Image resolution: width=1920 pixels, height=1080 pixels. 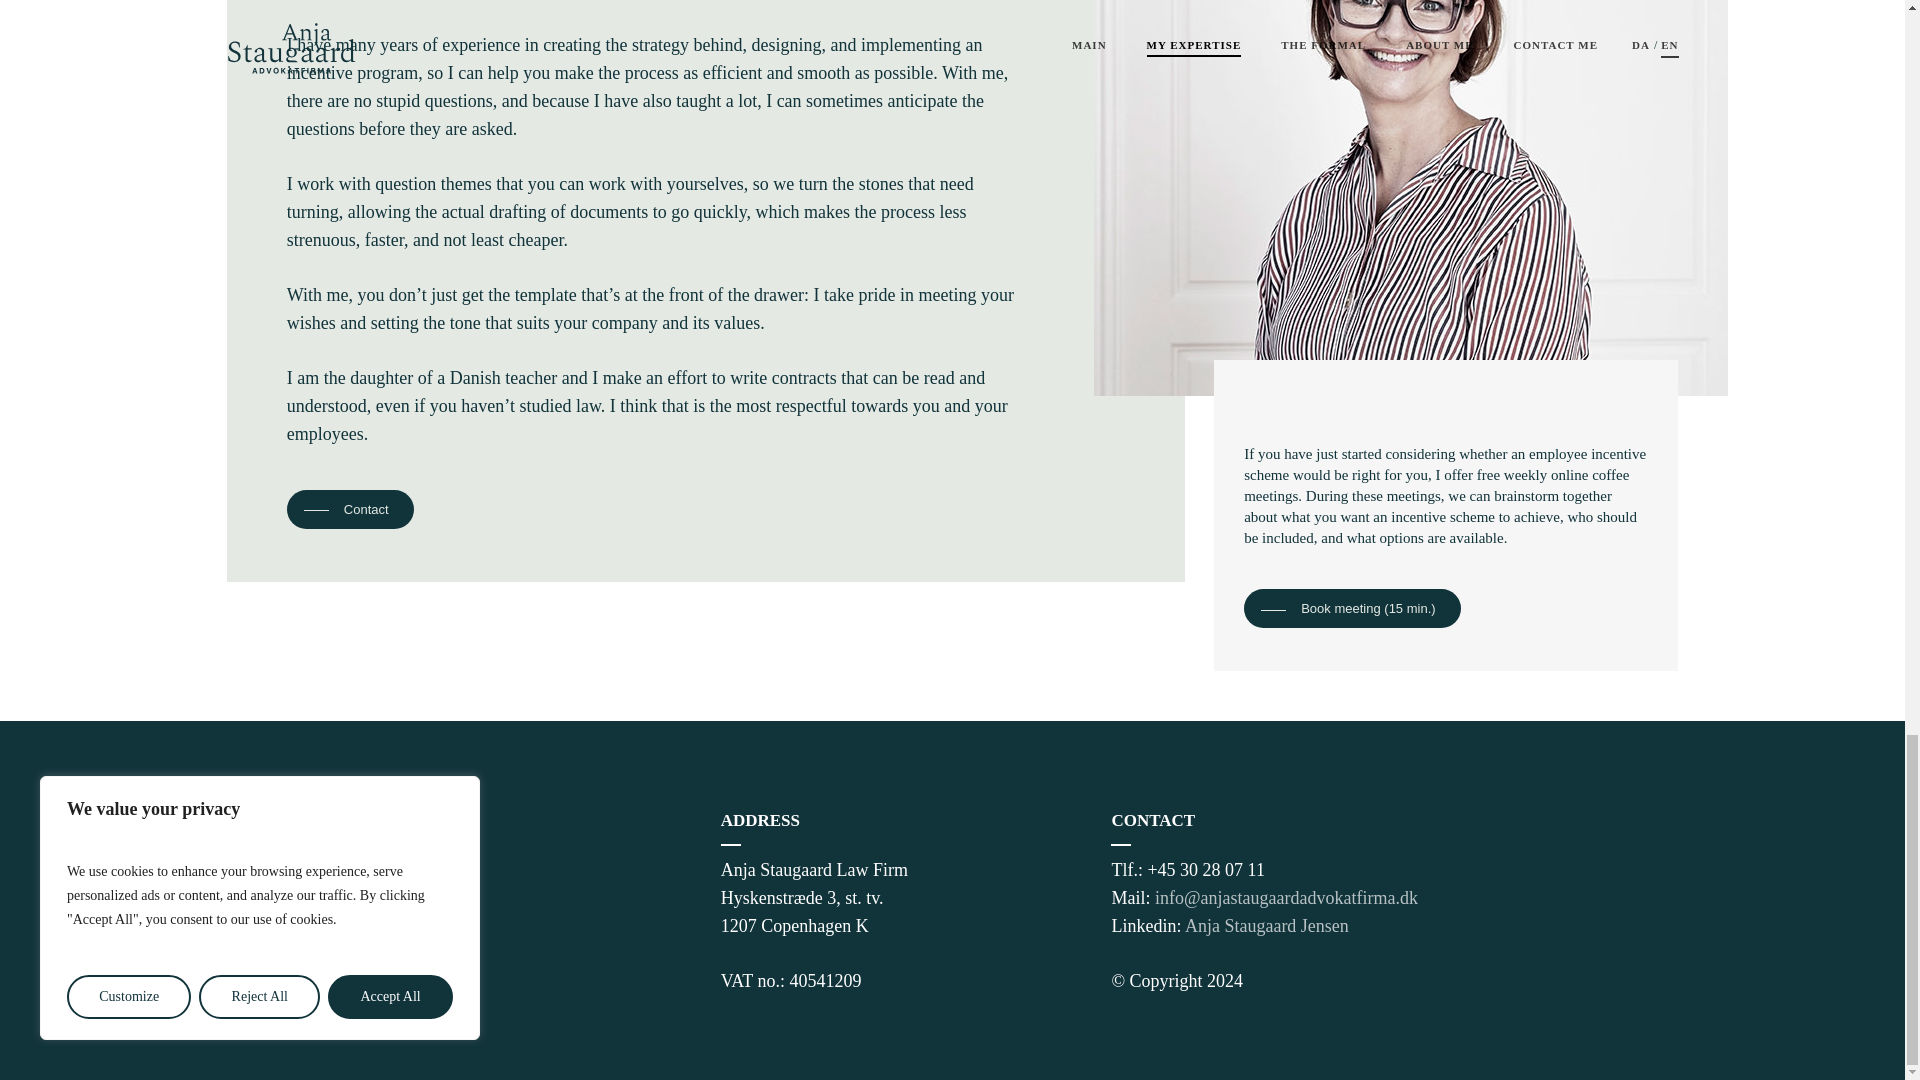 I want to click on Anja Staugaard Jensen, so click(x=1266, y=926).